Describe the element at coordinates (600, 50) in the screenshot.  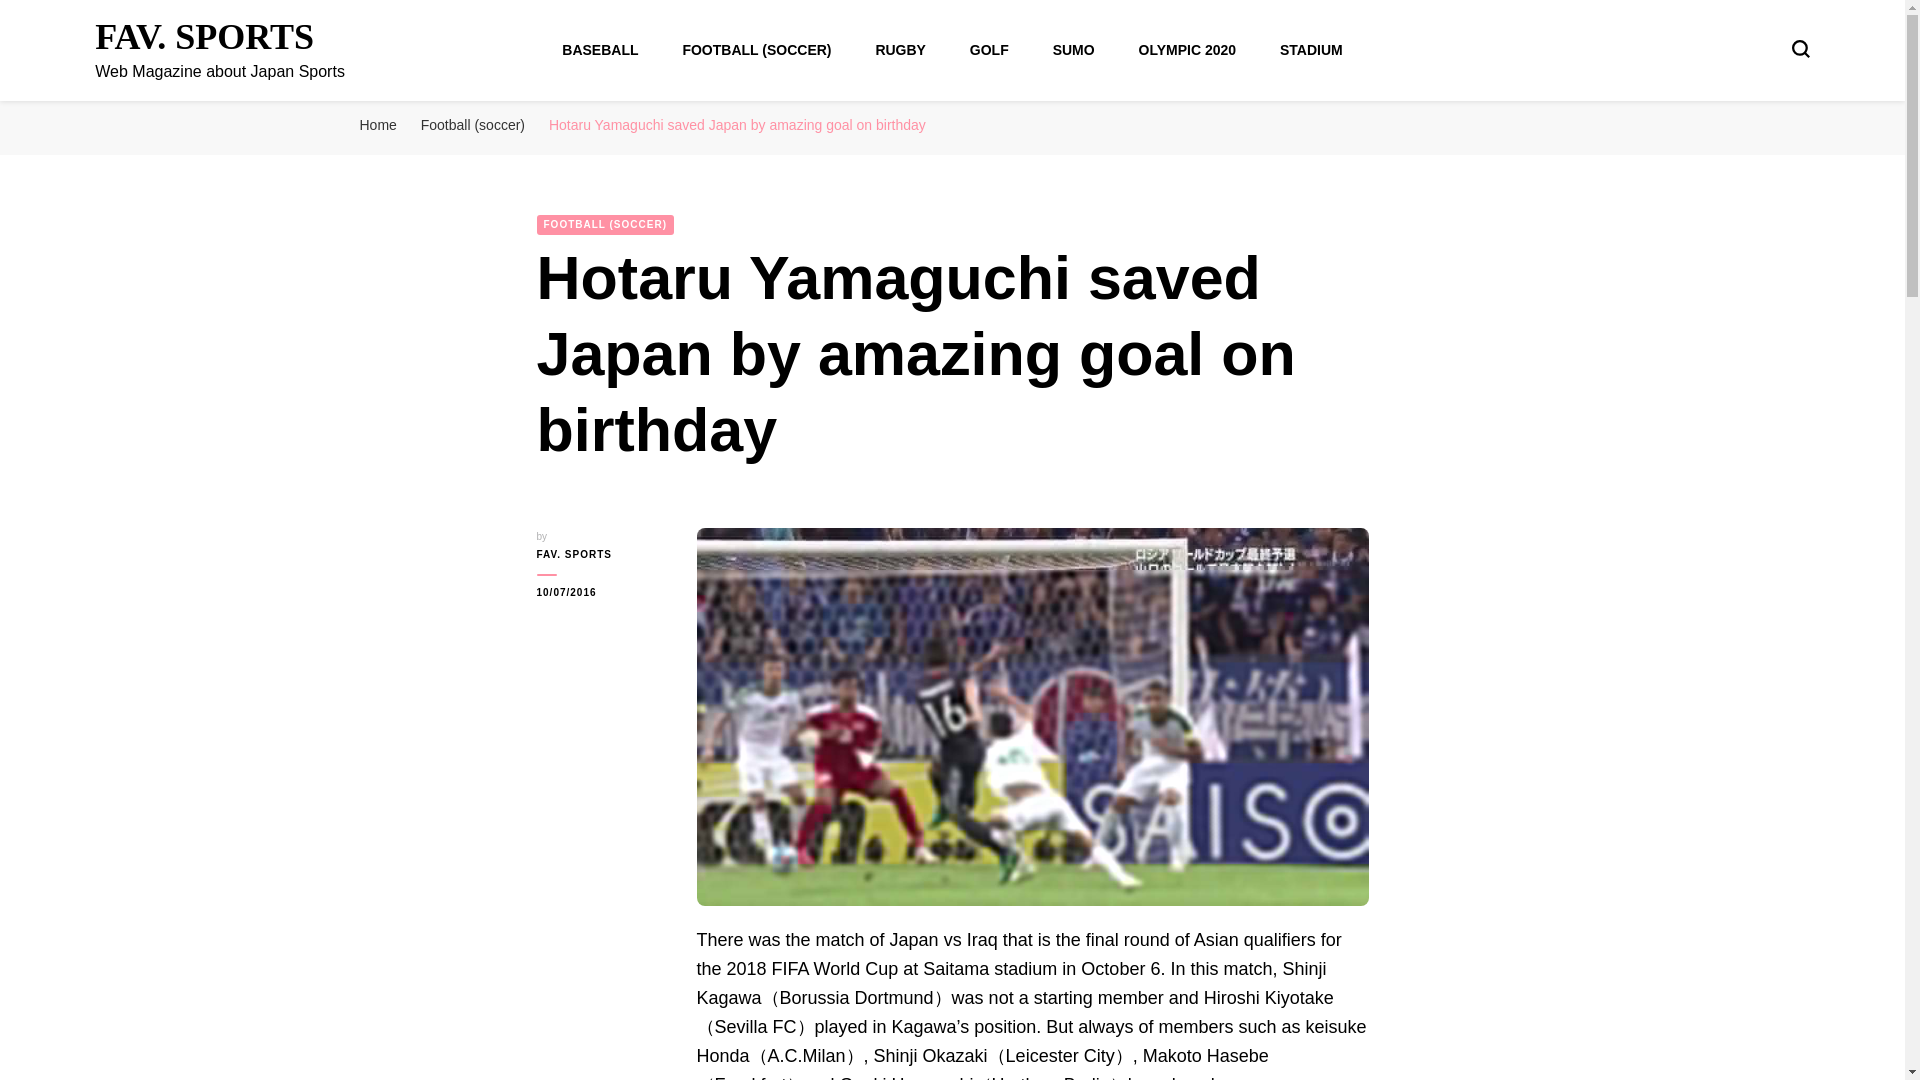
I see `BASEBALL` at that location.